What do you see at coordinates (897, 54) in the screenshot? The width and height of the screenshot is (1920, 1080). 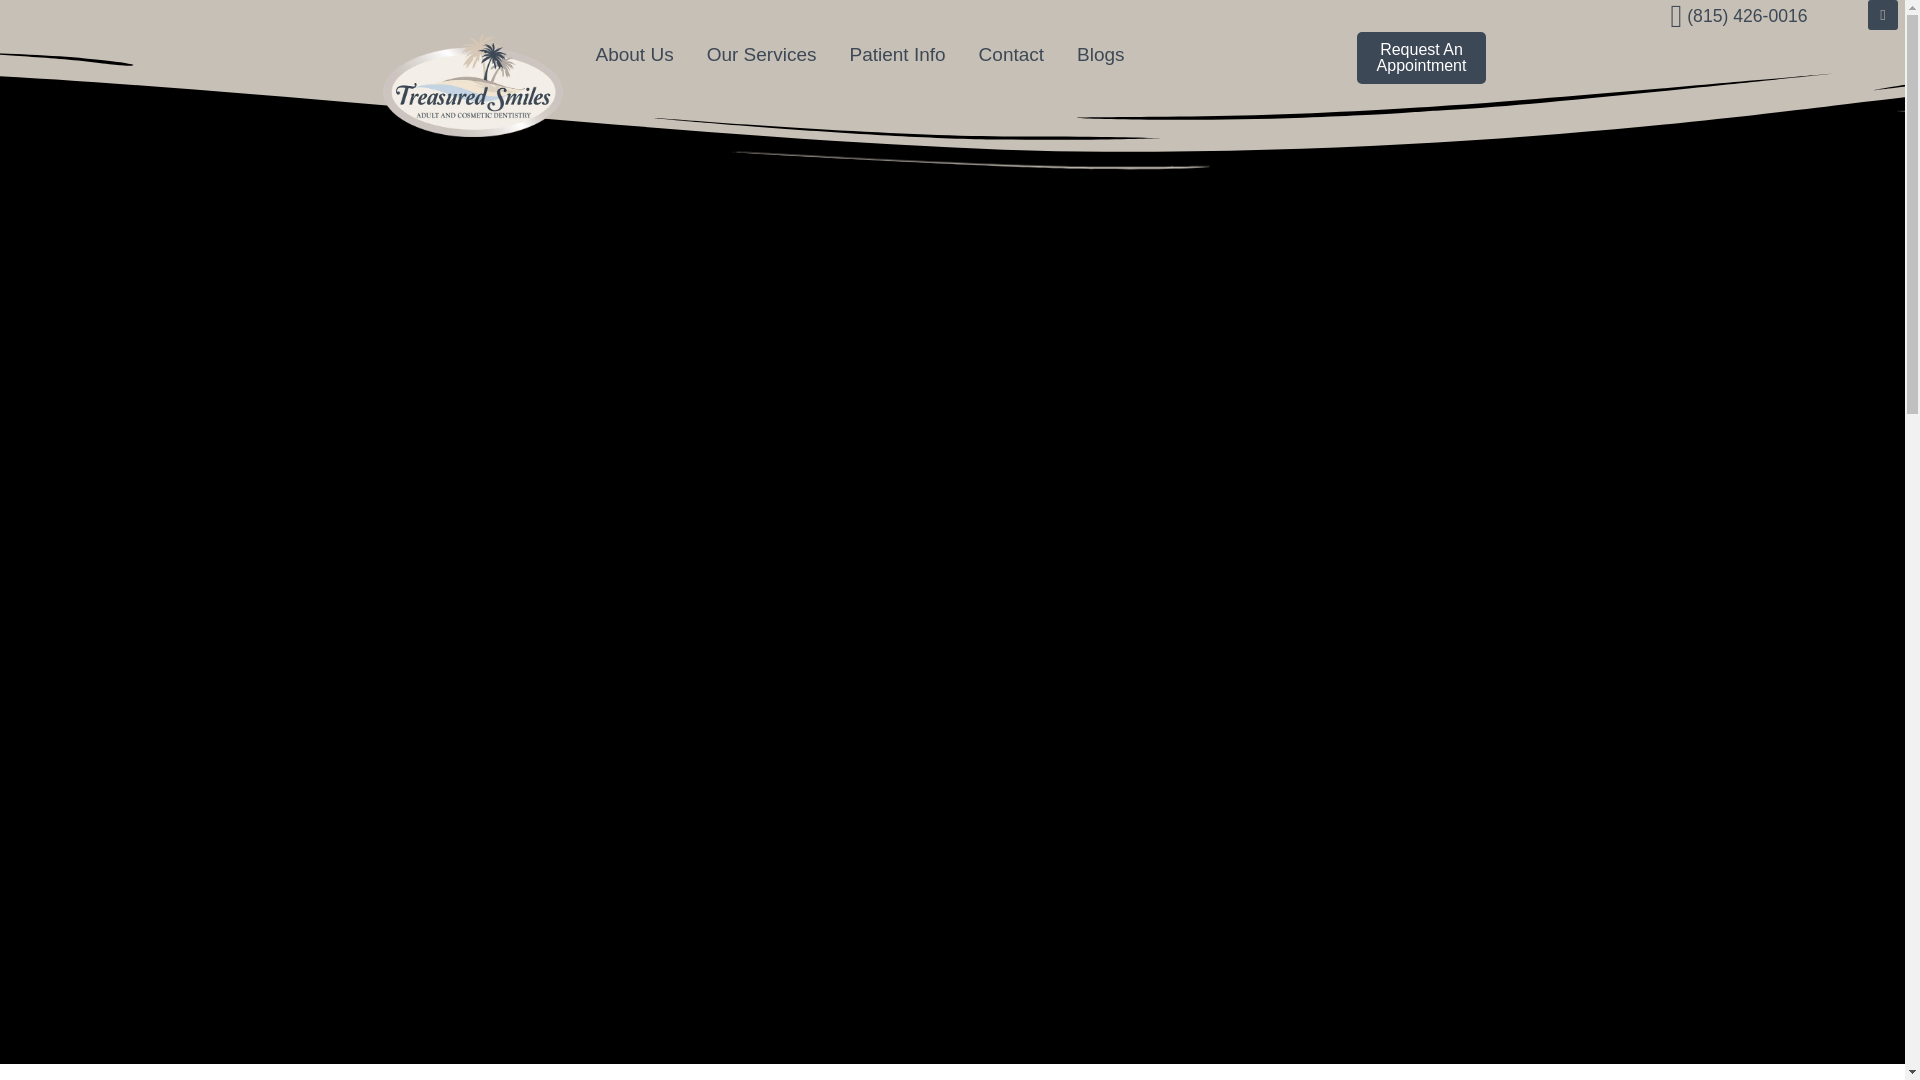 I see `Patient Info` at bounding box center [897, 54].